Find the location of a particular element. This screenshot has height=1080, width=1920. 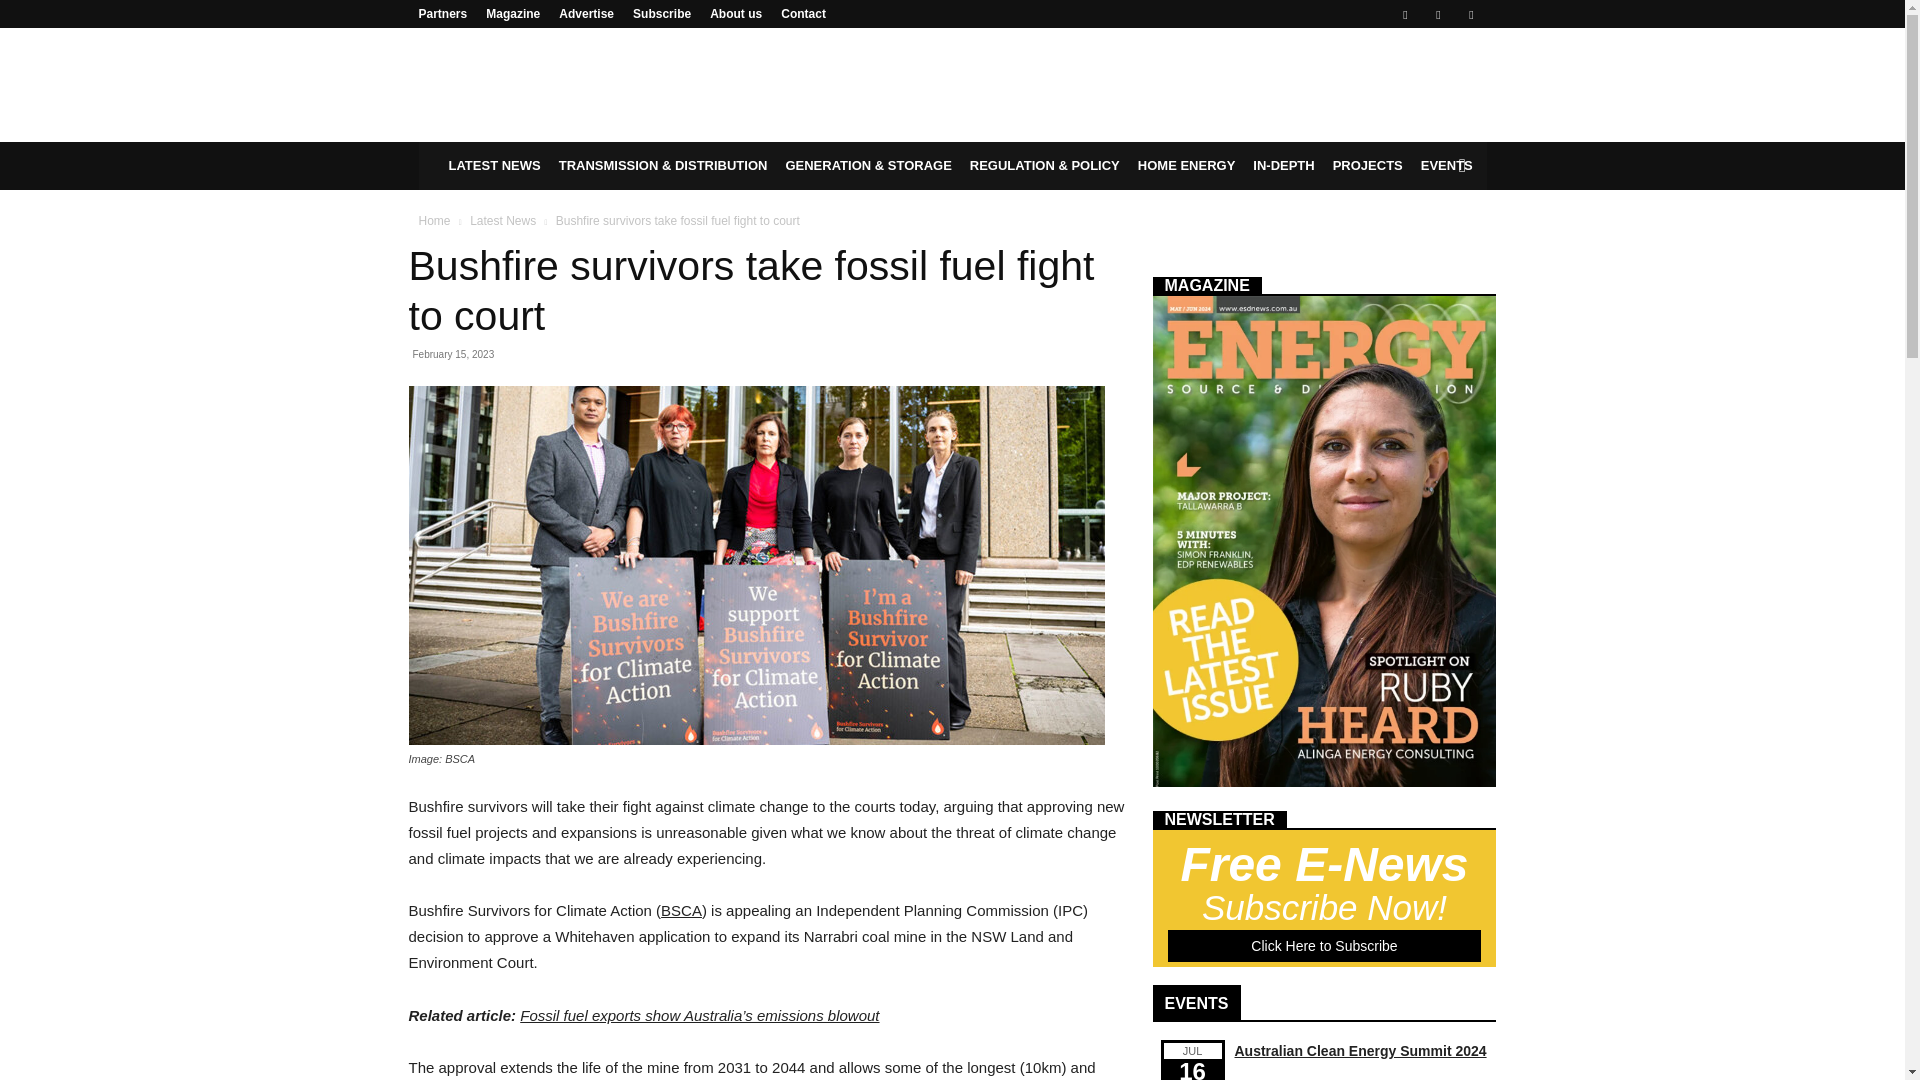

Linkedin is located at coordinates (1438, 14).